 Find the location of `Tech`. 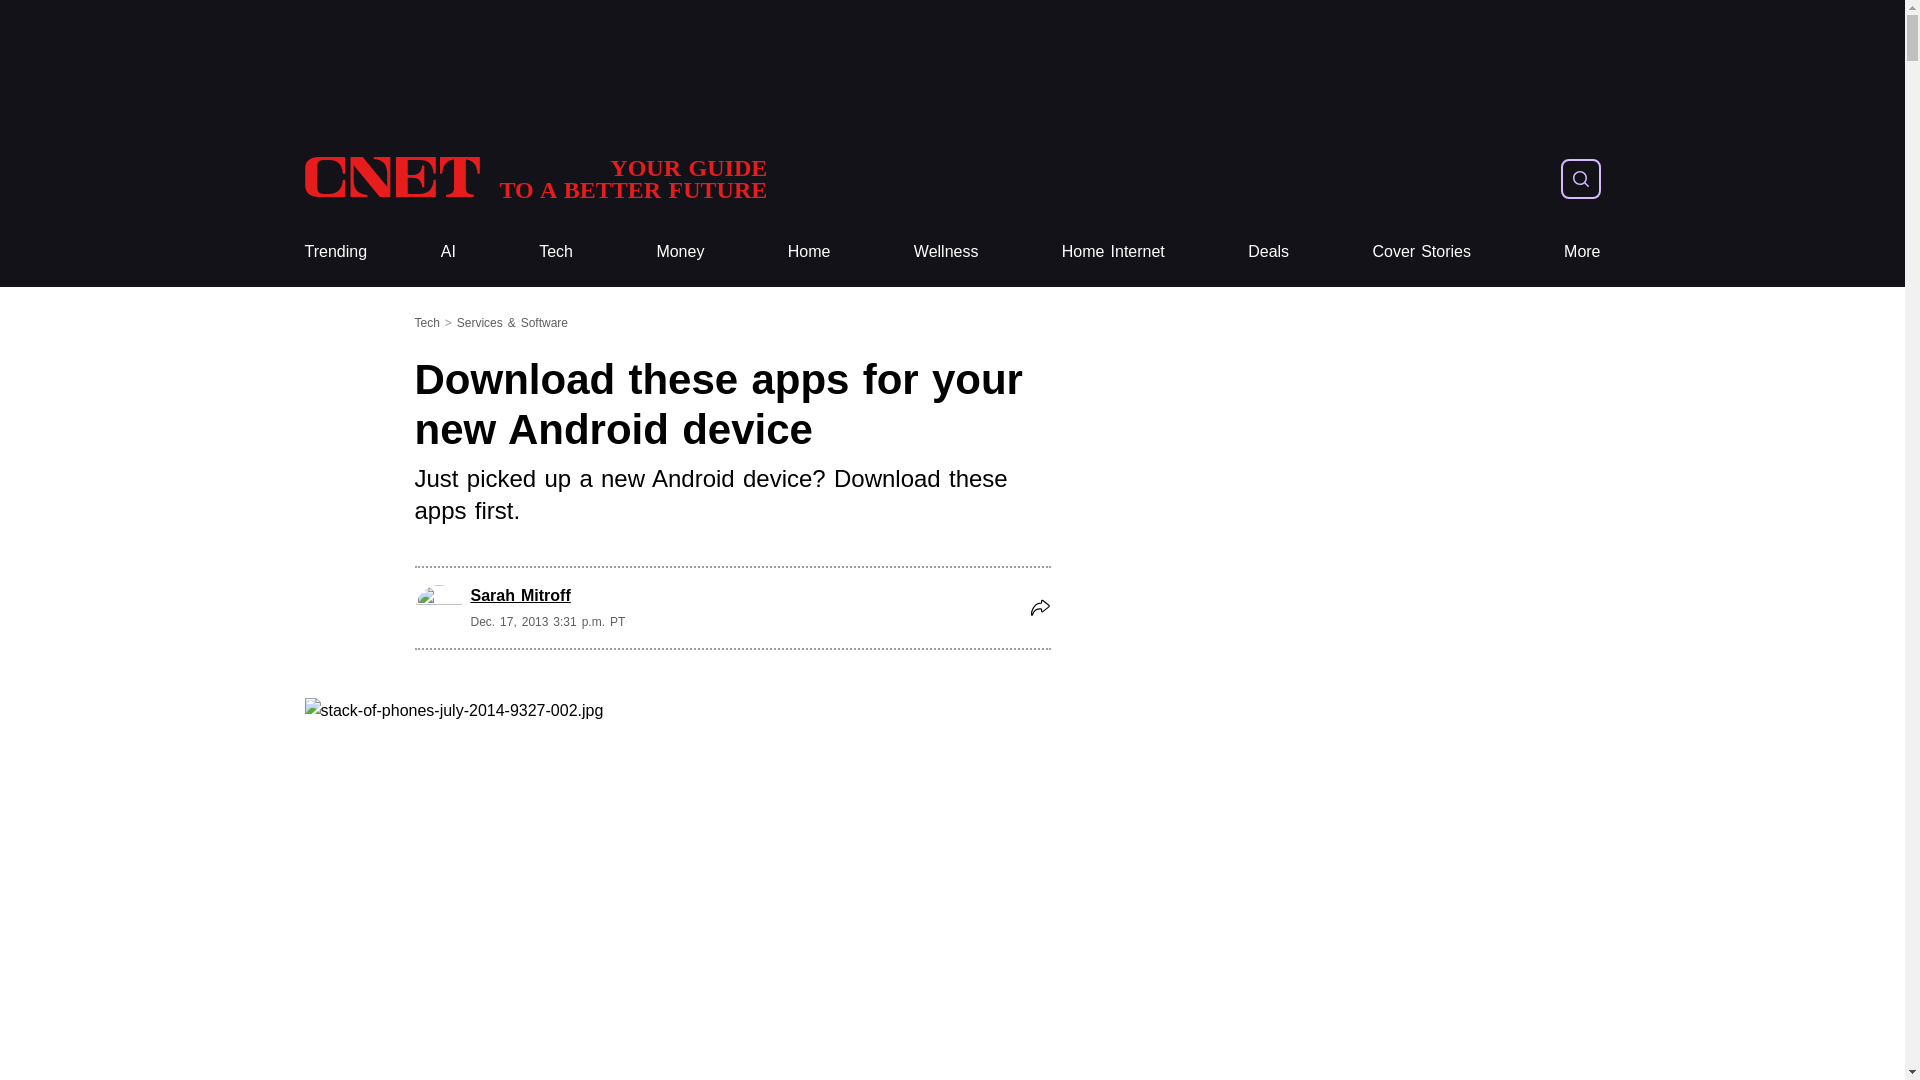

Tech is located at coordinates (556, 252).